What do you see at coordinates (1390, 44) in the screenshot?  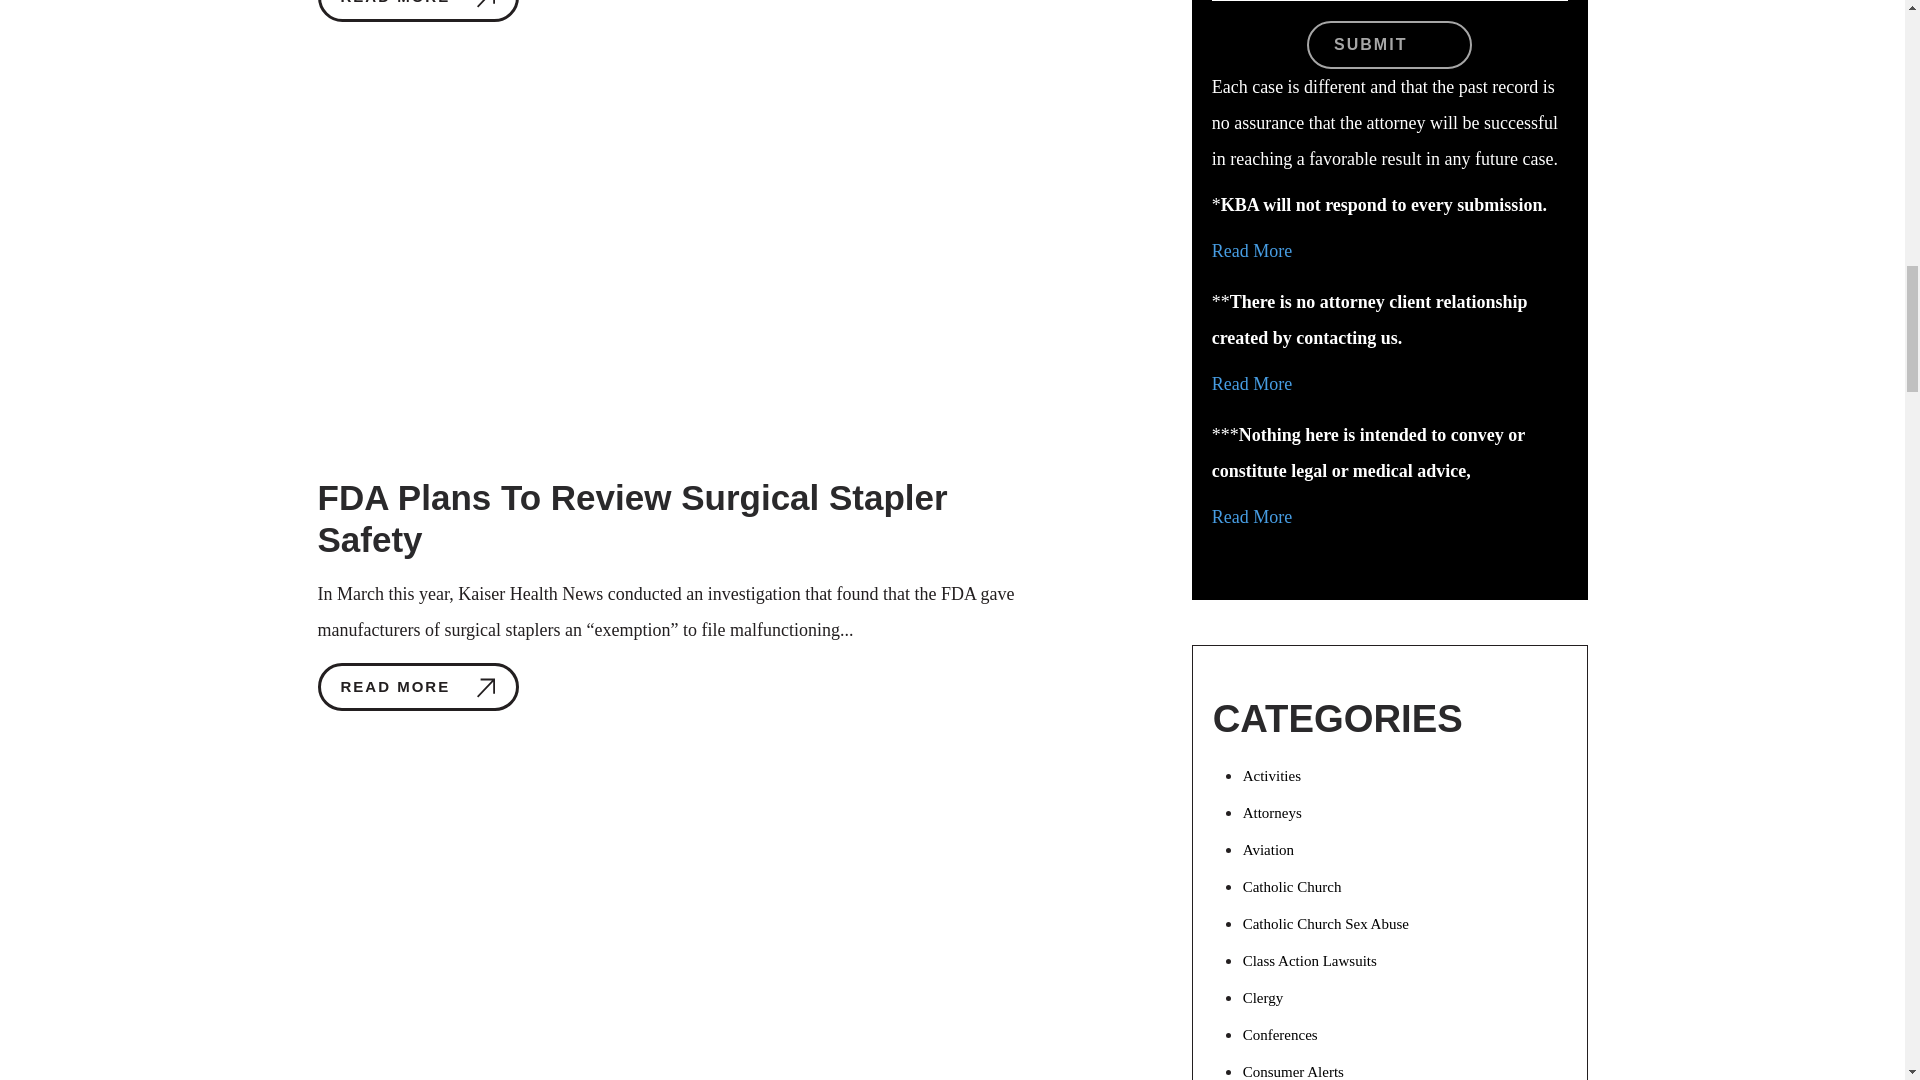 I see `Submit` at bounding box center [1390, 44].